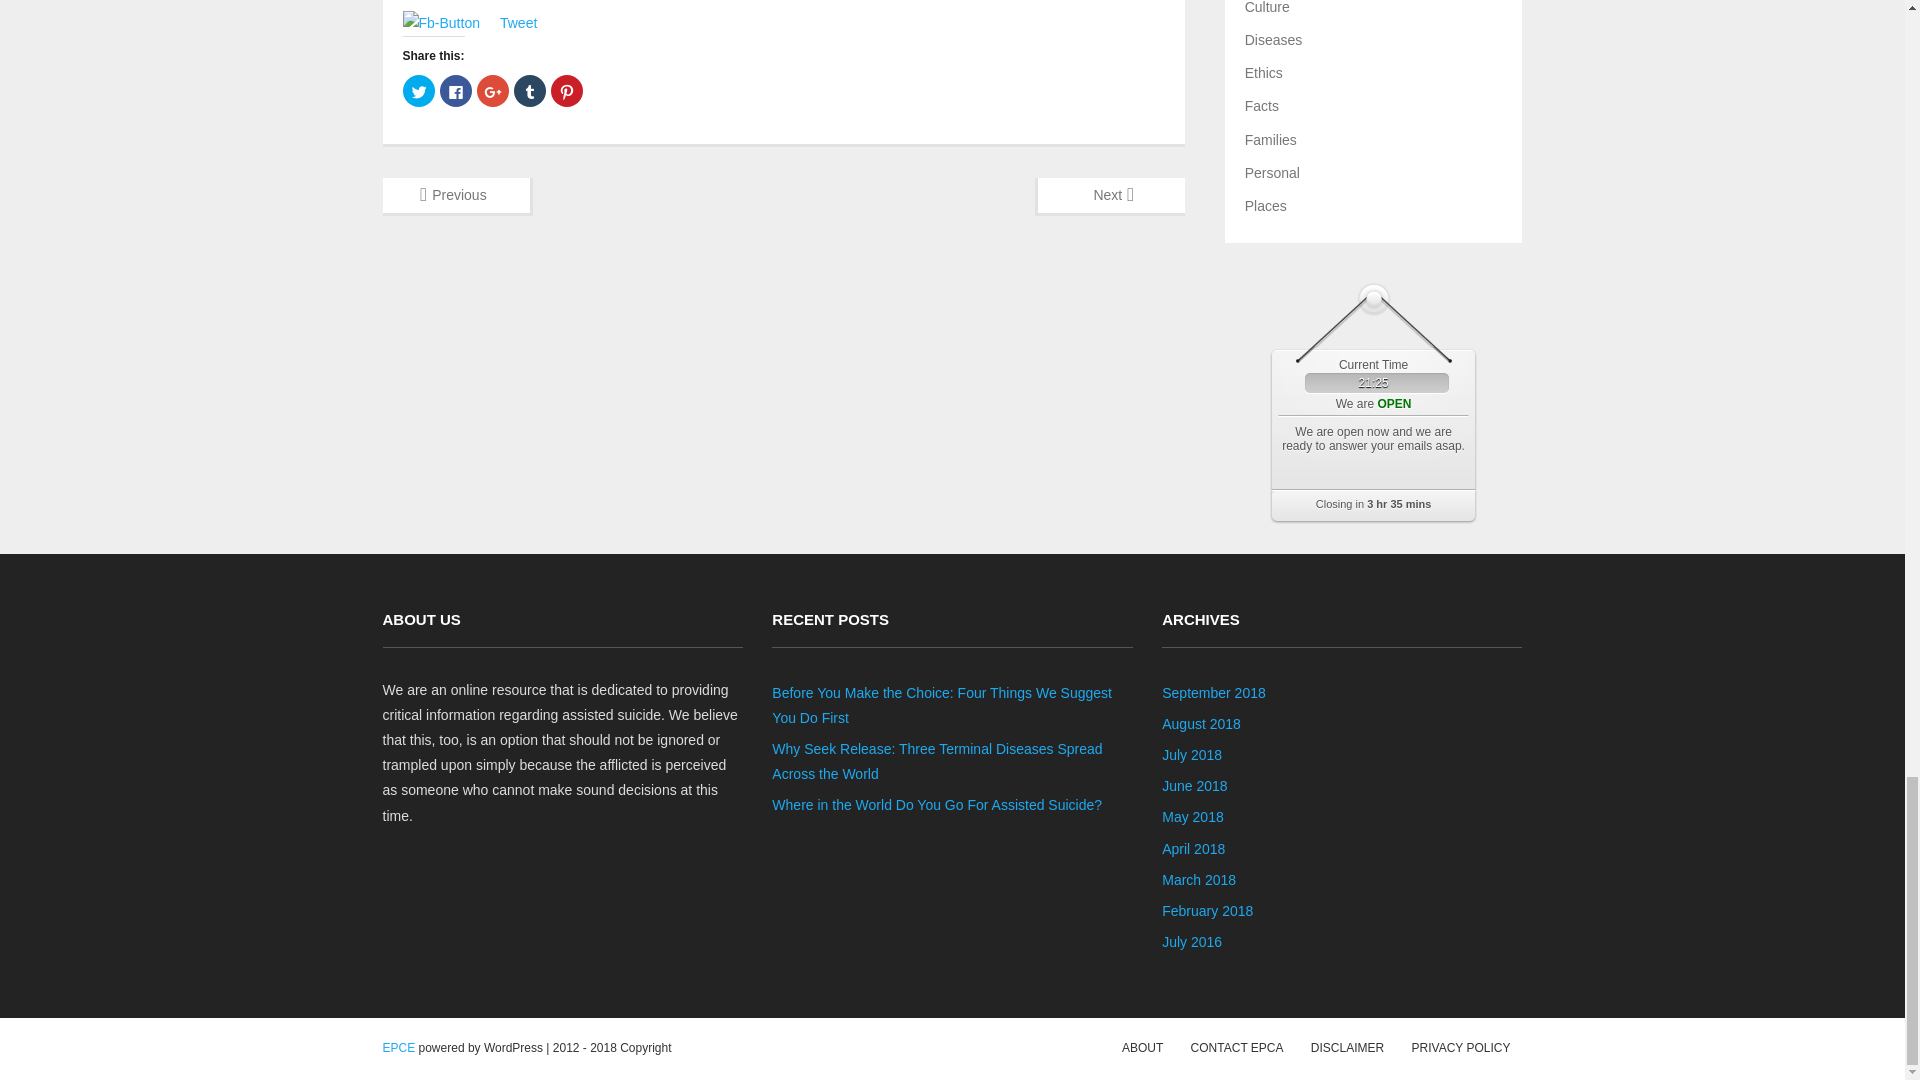 This screenshot has height=1080, width=1920. What do you see at coordinates (565, 90) in the screenshot?
I see `Click to share on Pinterest` at bounding box center [565, 90].